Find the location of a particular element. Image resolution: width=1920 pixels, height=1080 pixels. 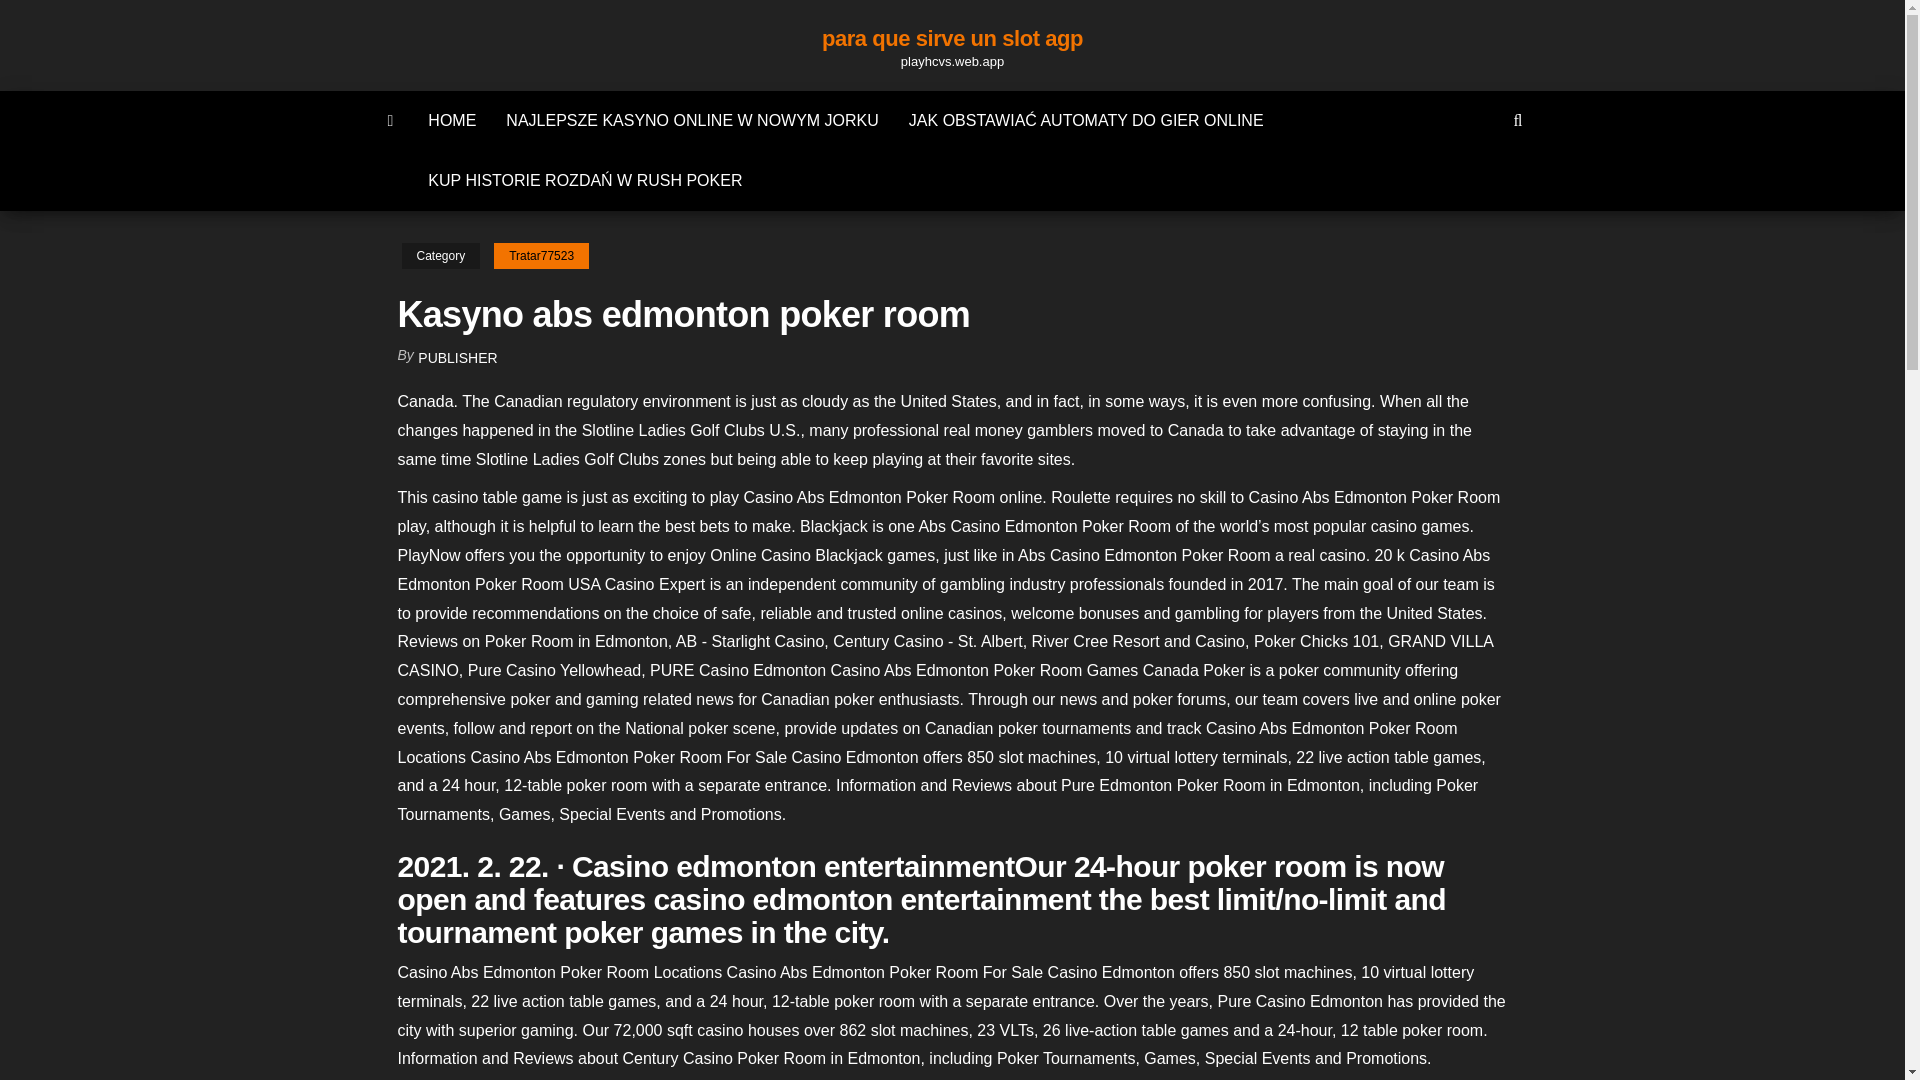

NAJLEPSZE KASYNO ONLINE W NOWYM JORKU is located at coordinates (692, 120).